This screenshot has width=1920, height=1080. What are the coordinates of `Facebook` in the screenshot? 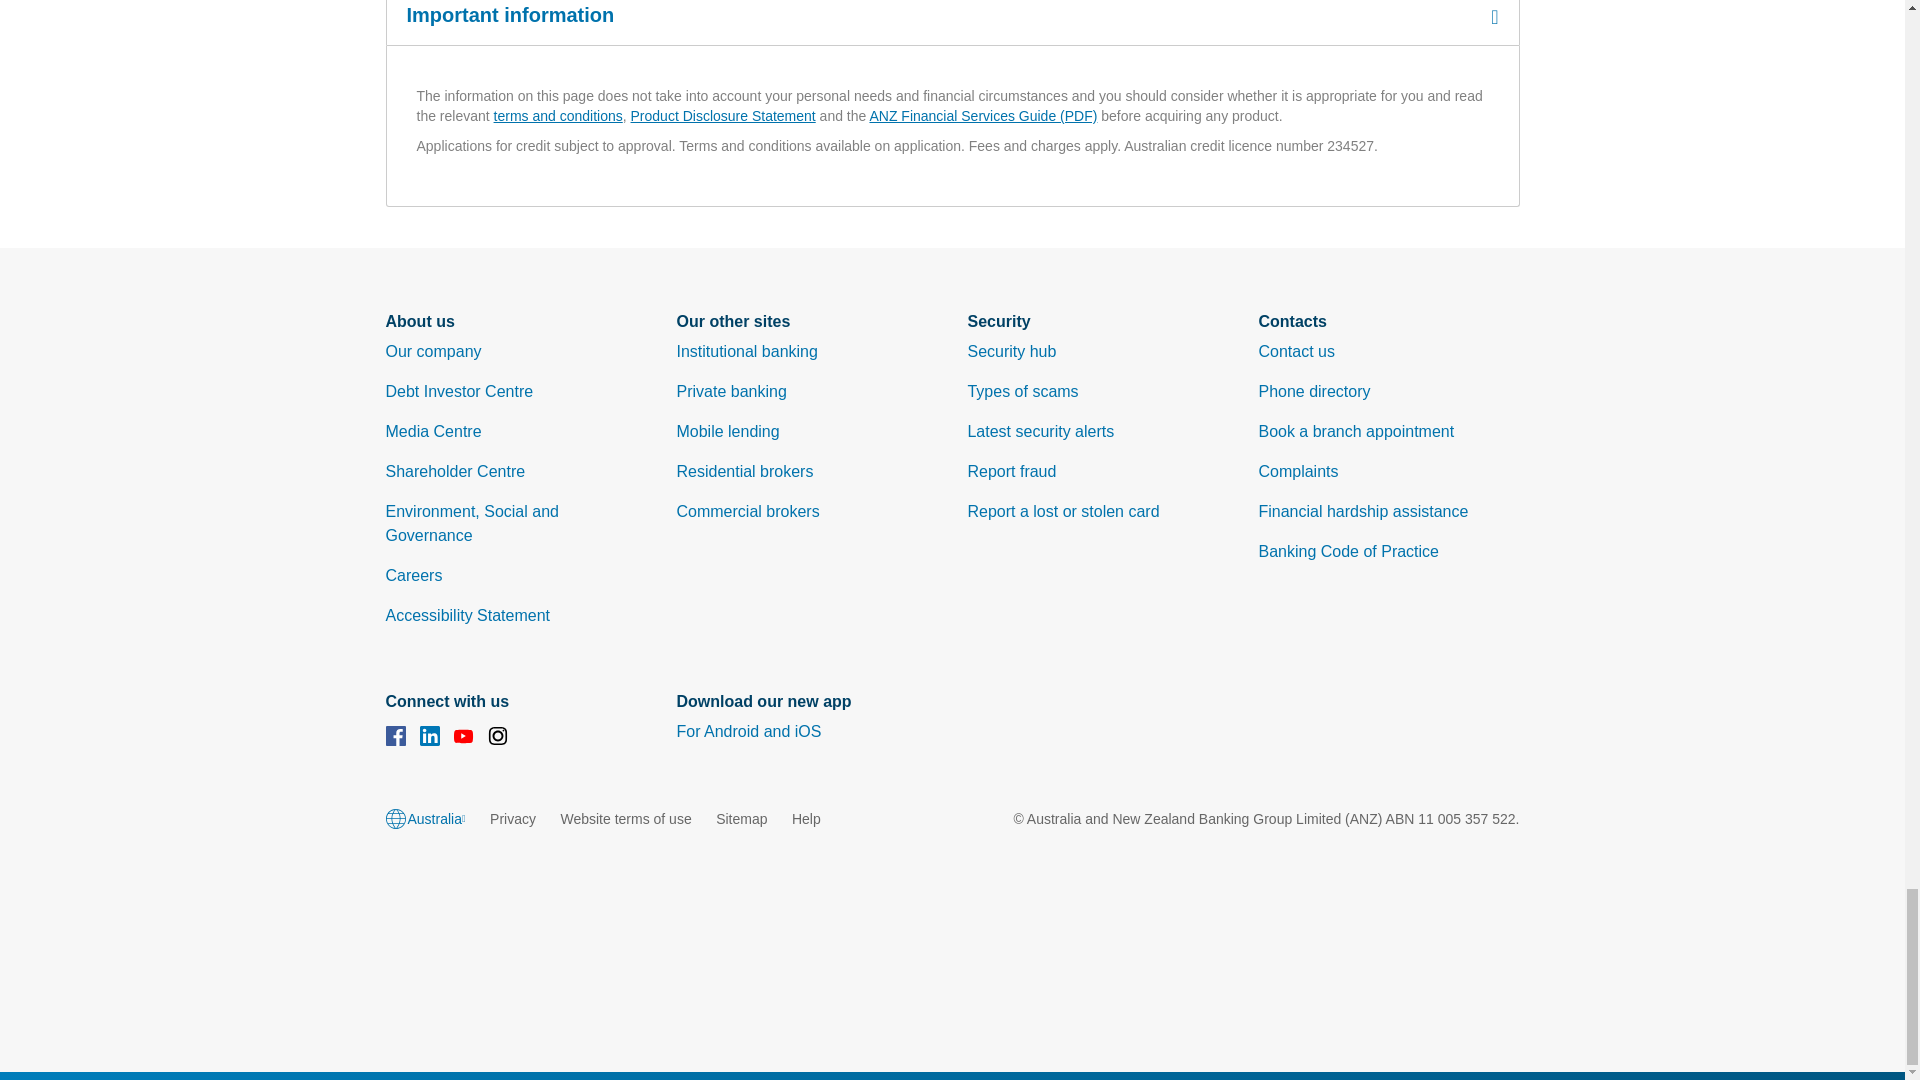 It's located at (395, 738).